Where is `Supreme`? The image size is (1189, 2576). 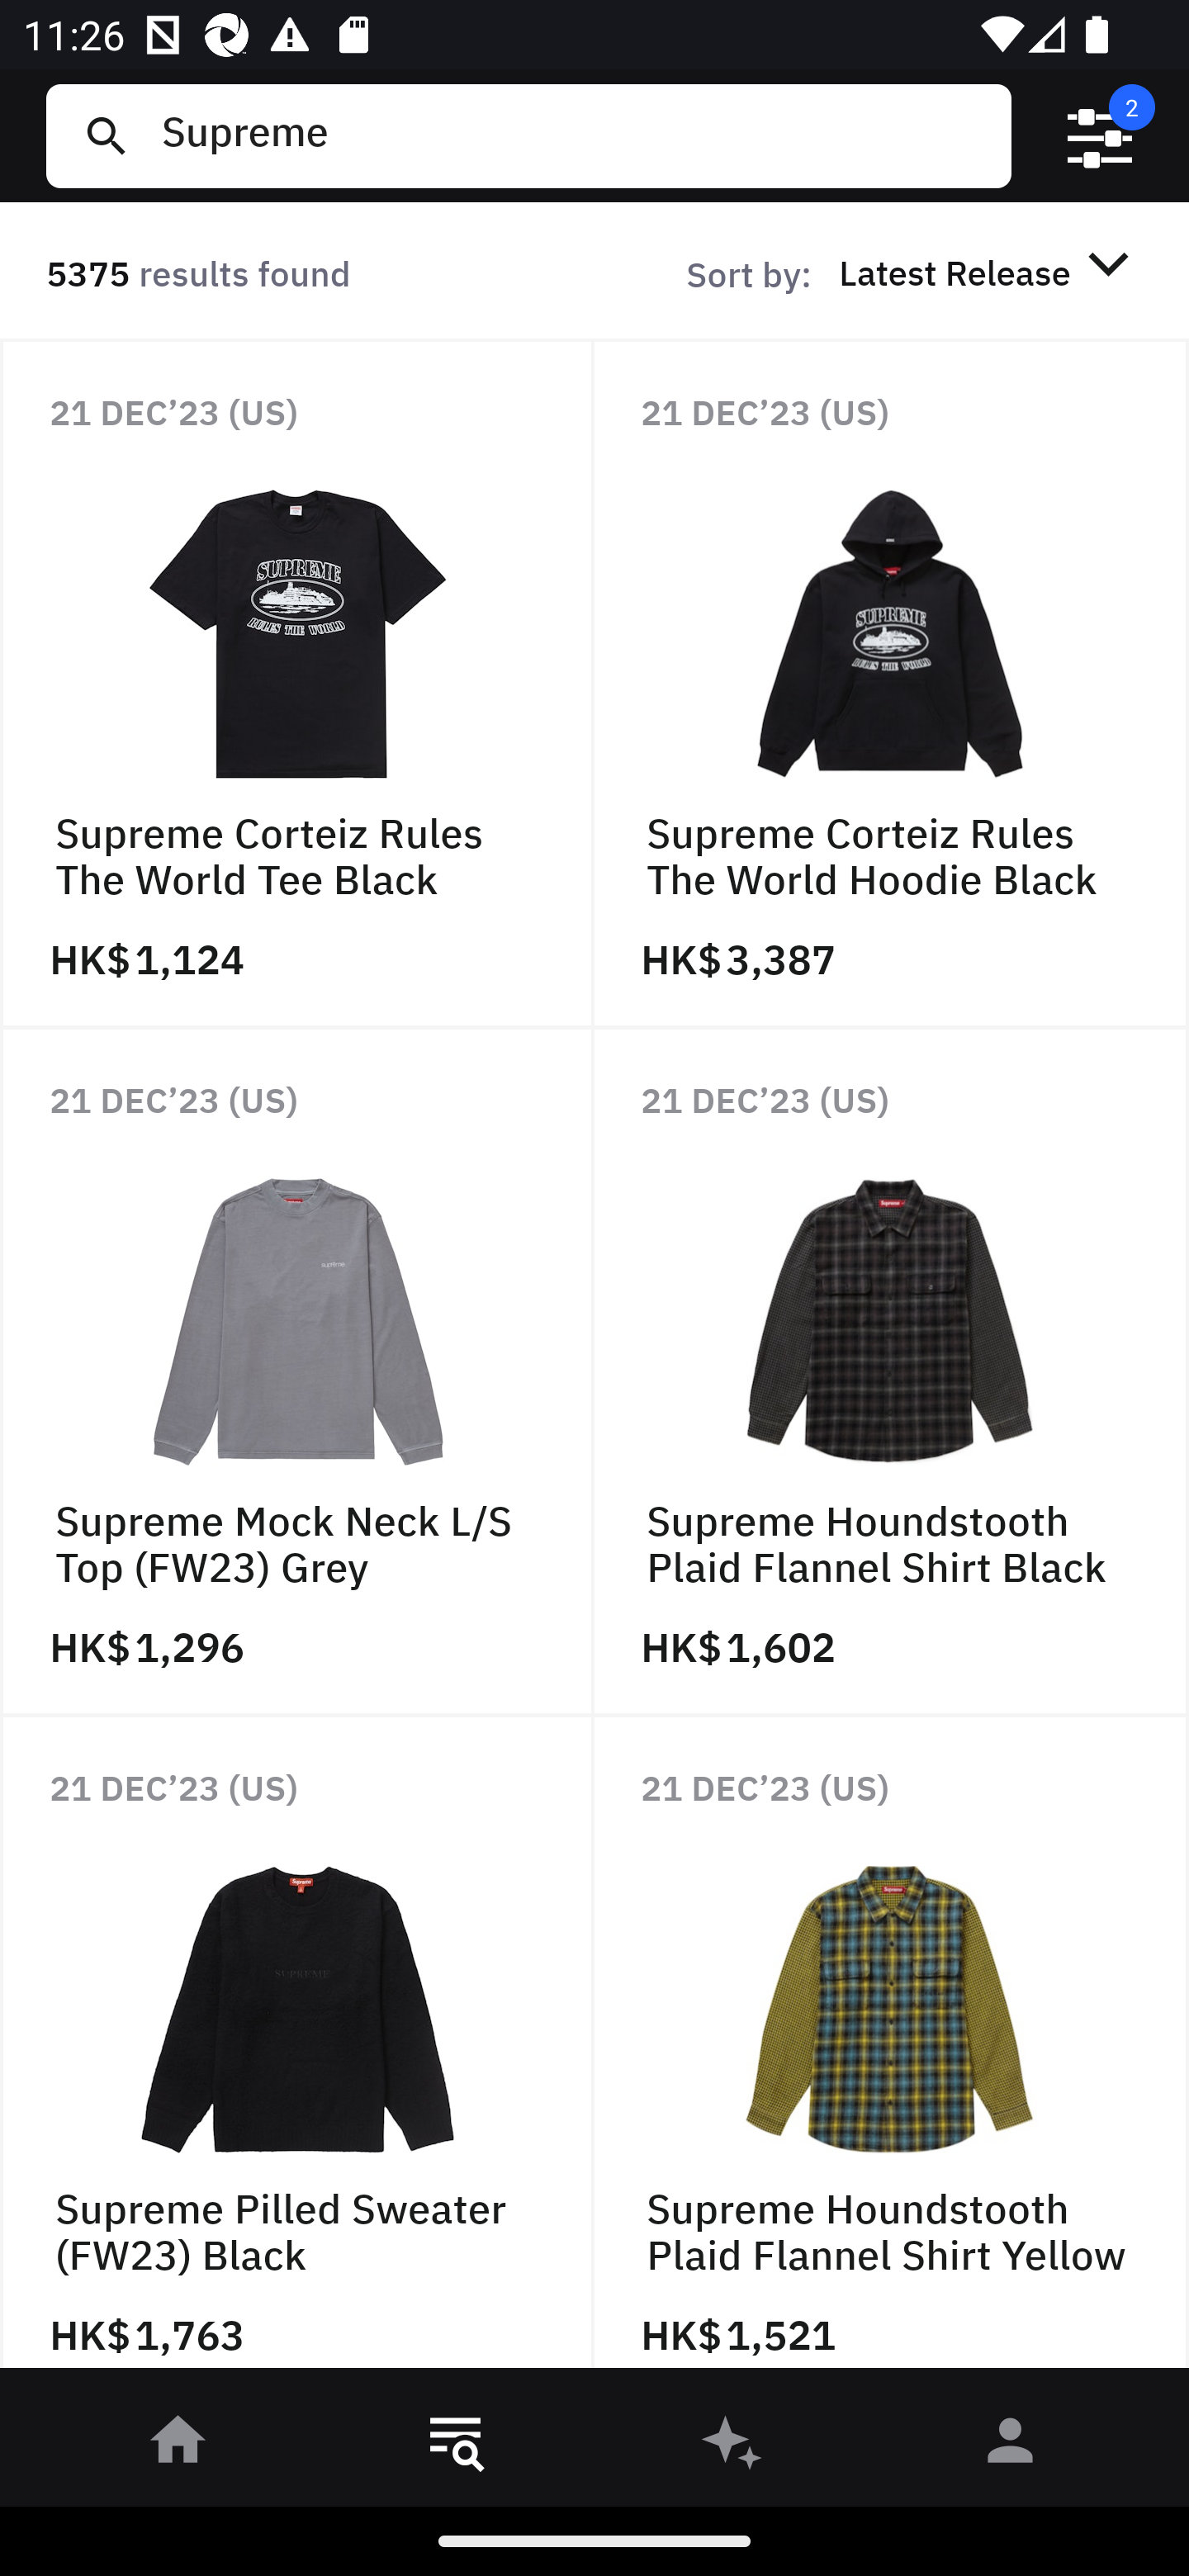 Supreme is located at coordinates (574, 135).